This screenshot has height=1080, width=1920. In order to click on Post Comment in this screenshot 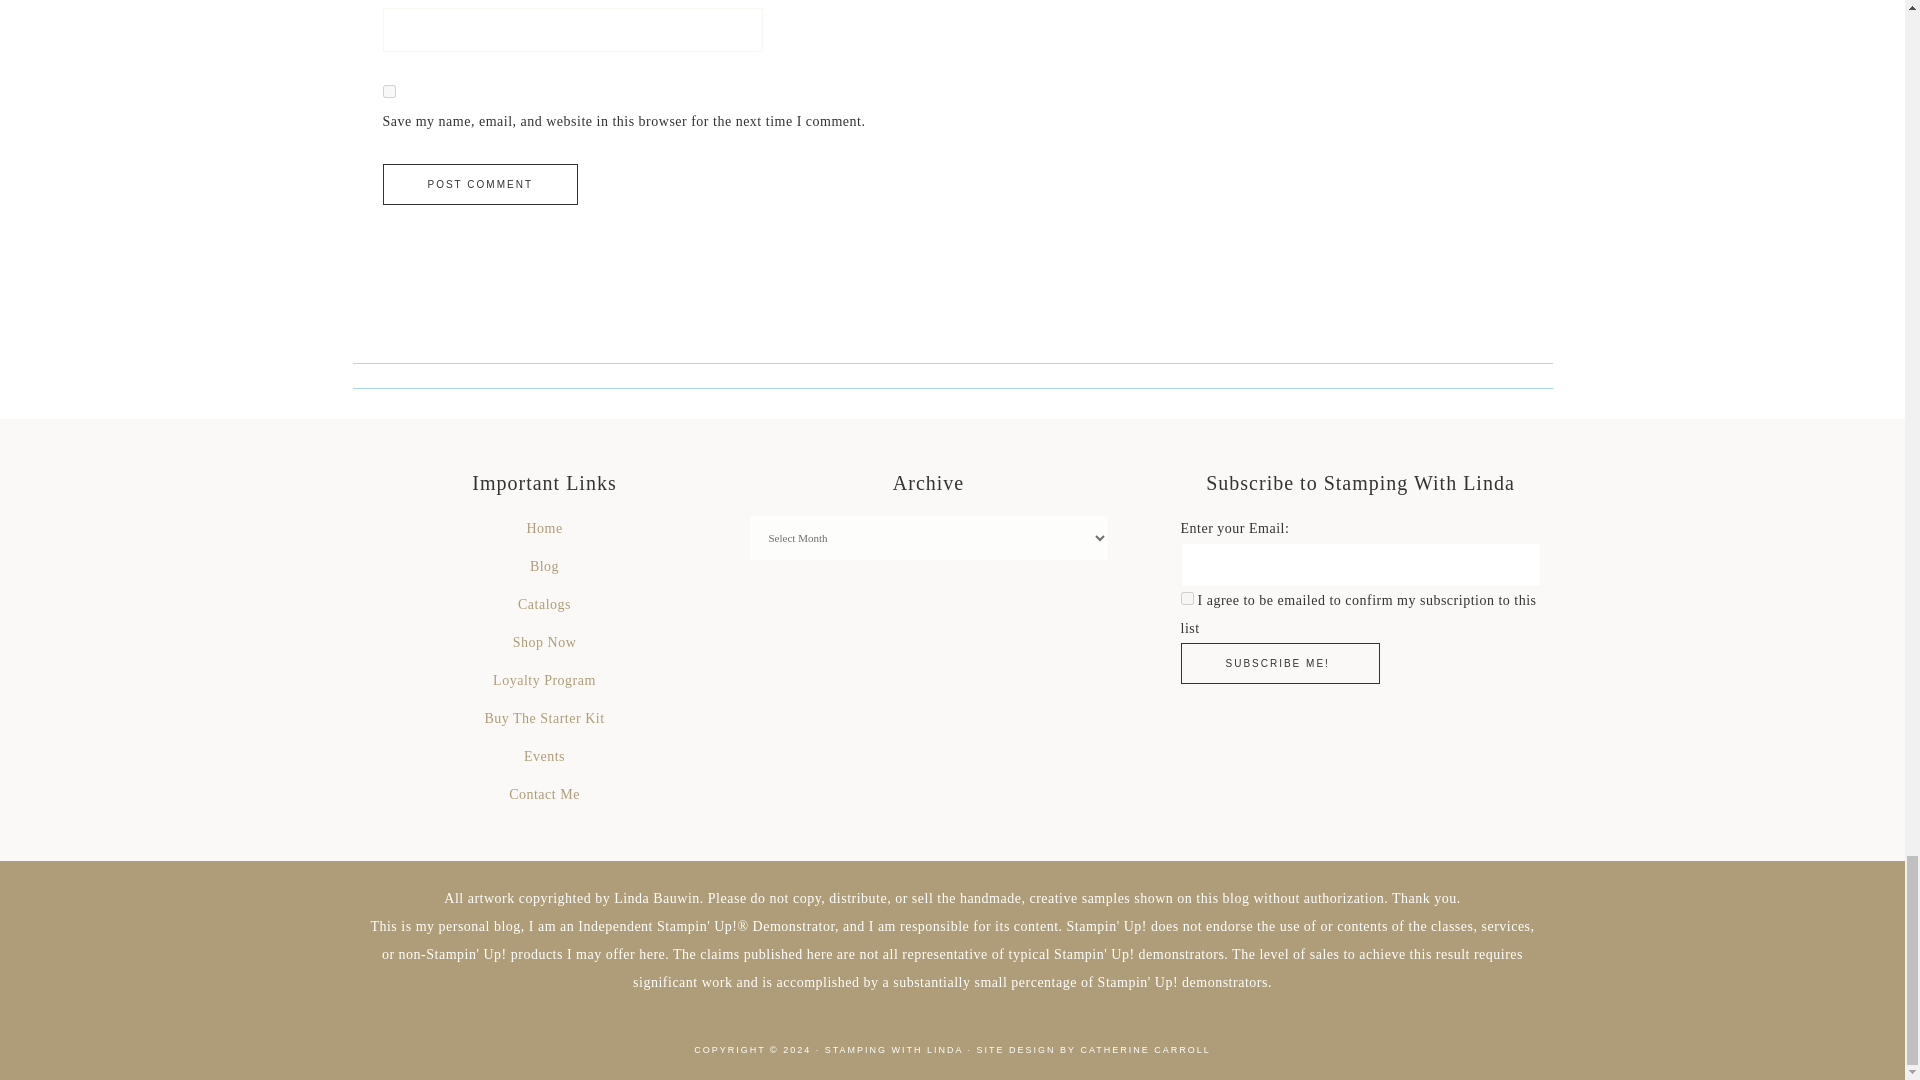, I will do `click(480, 184)`.